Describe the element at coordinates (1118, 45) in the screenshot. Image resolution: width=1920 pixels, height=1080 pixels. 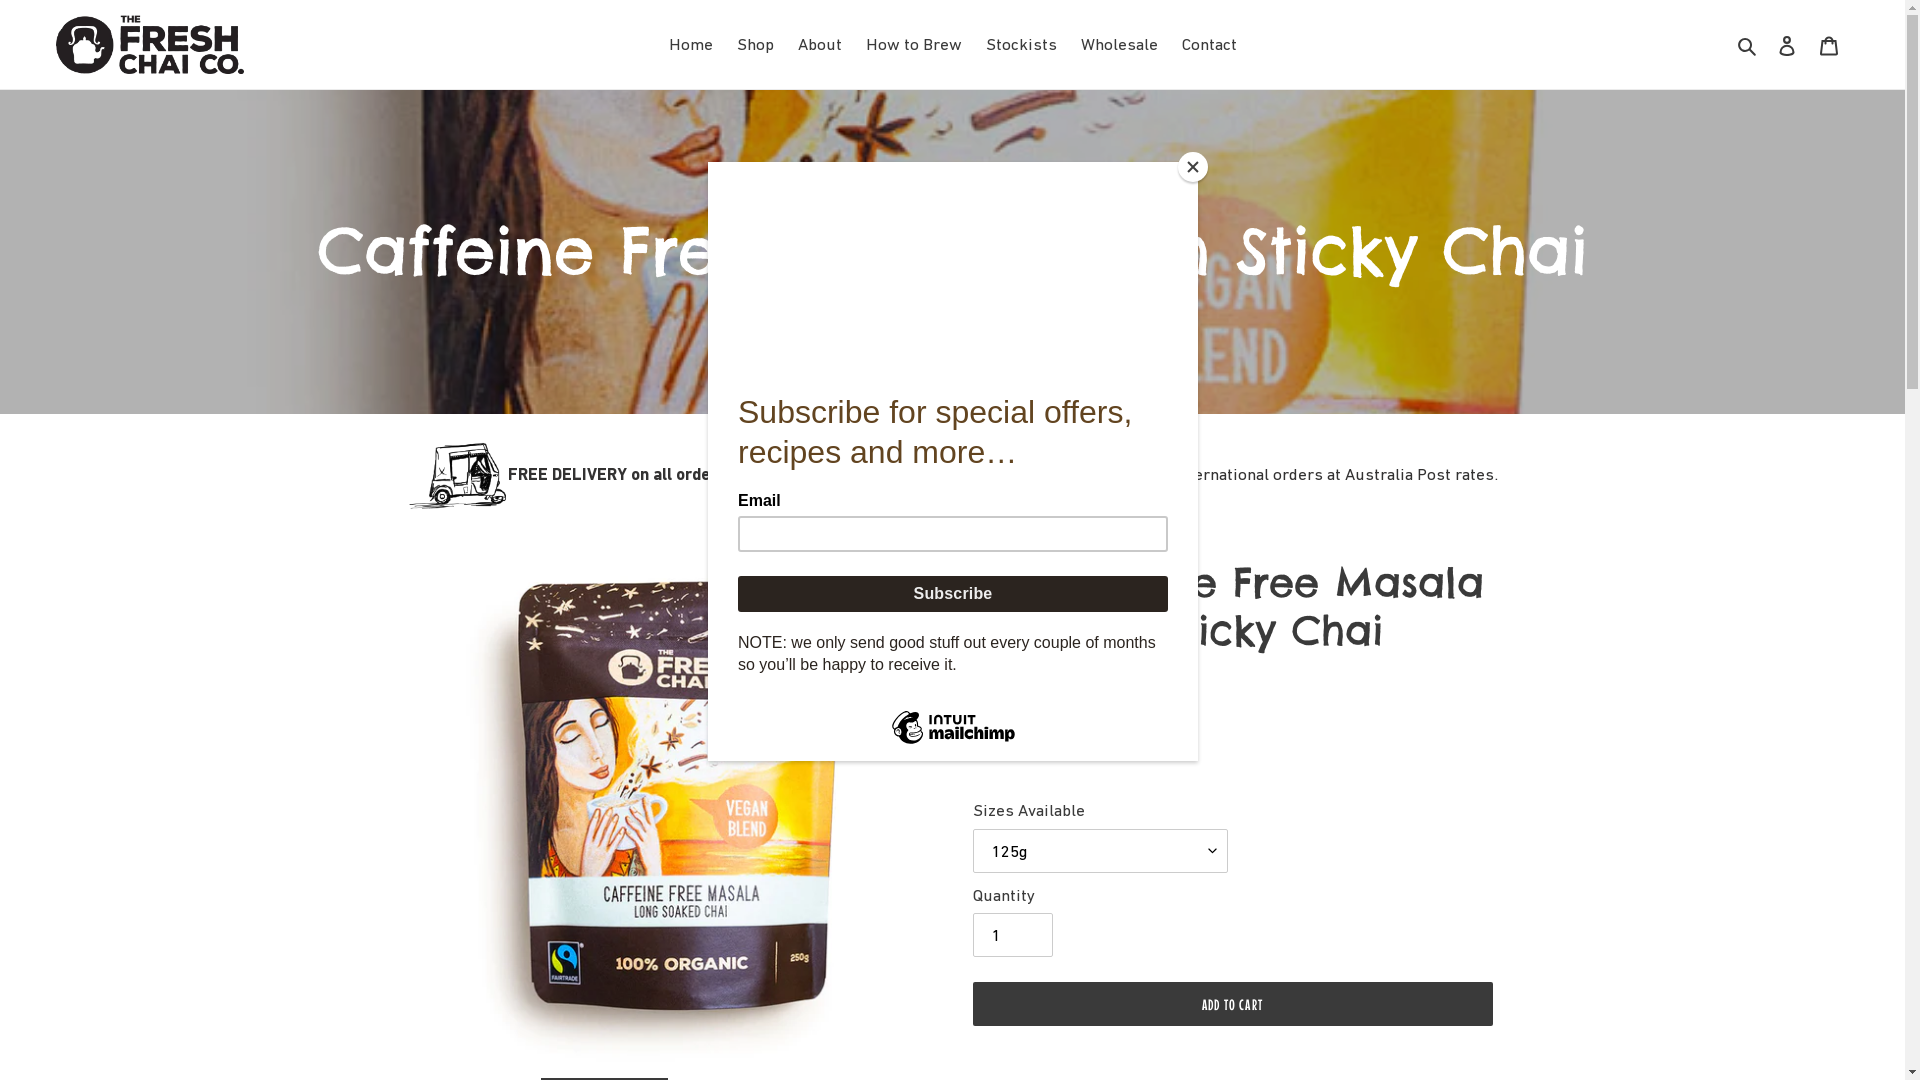
I see `Wholesale` at that location.